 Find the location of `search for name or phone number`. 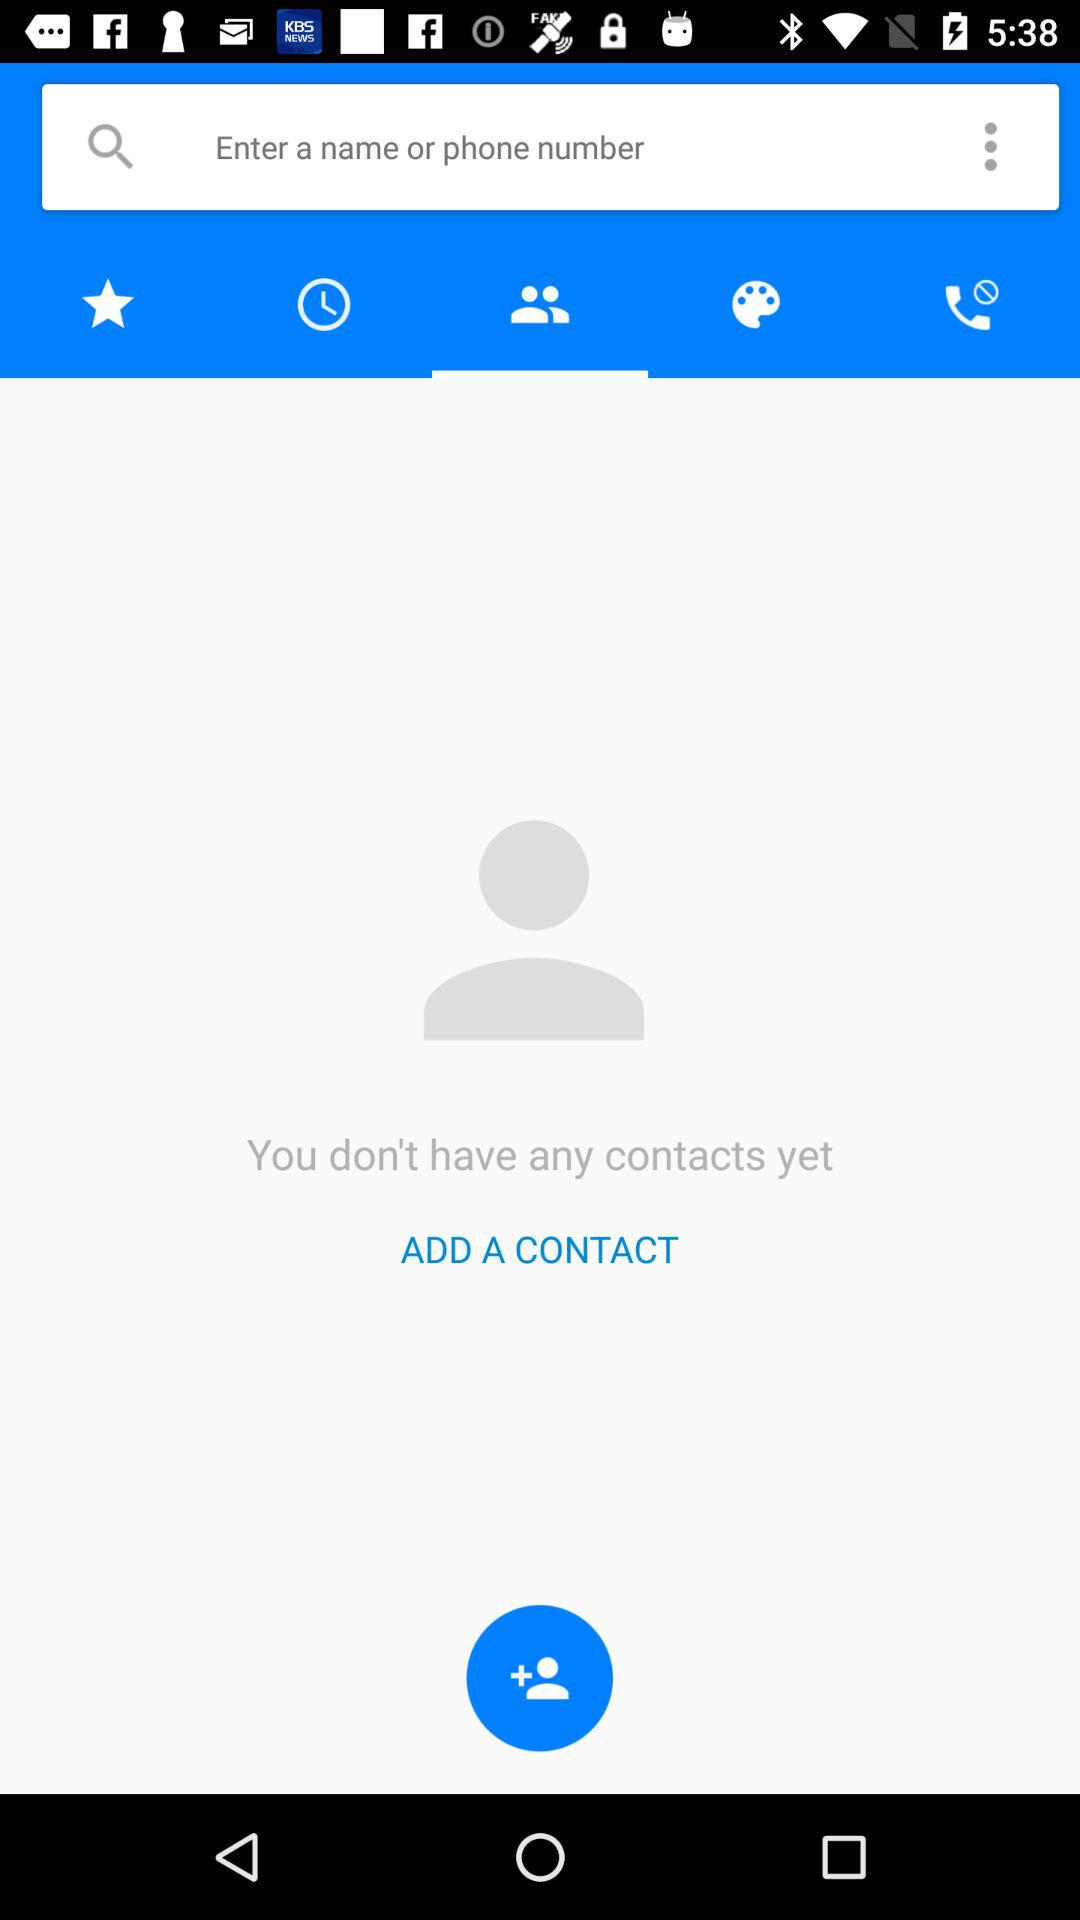

search for name or phone number is located at coordinates (110, 146).